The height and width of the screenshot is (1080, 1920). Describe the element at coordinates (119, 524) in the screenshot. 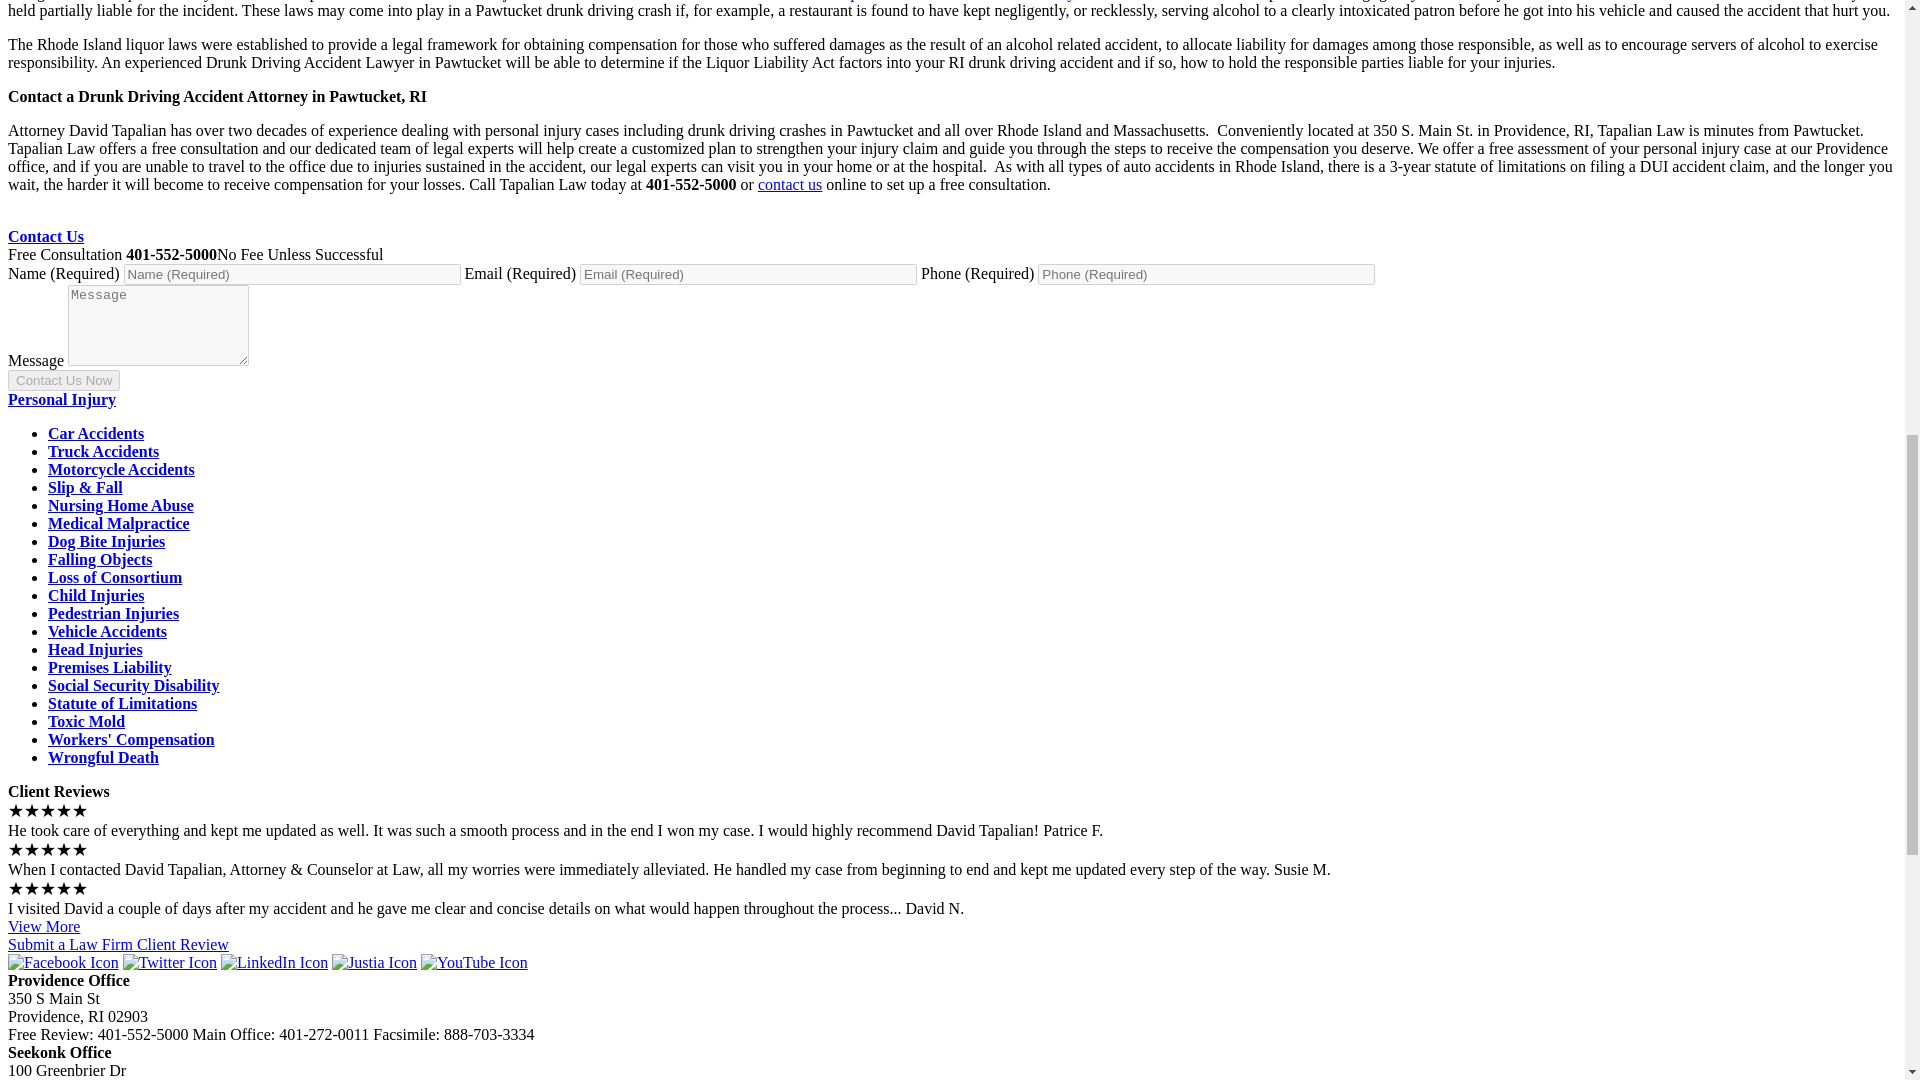

I see `Medical Malpractice` at that location.